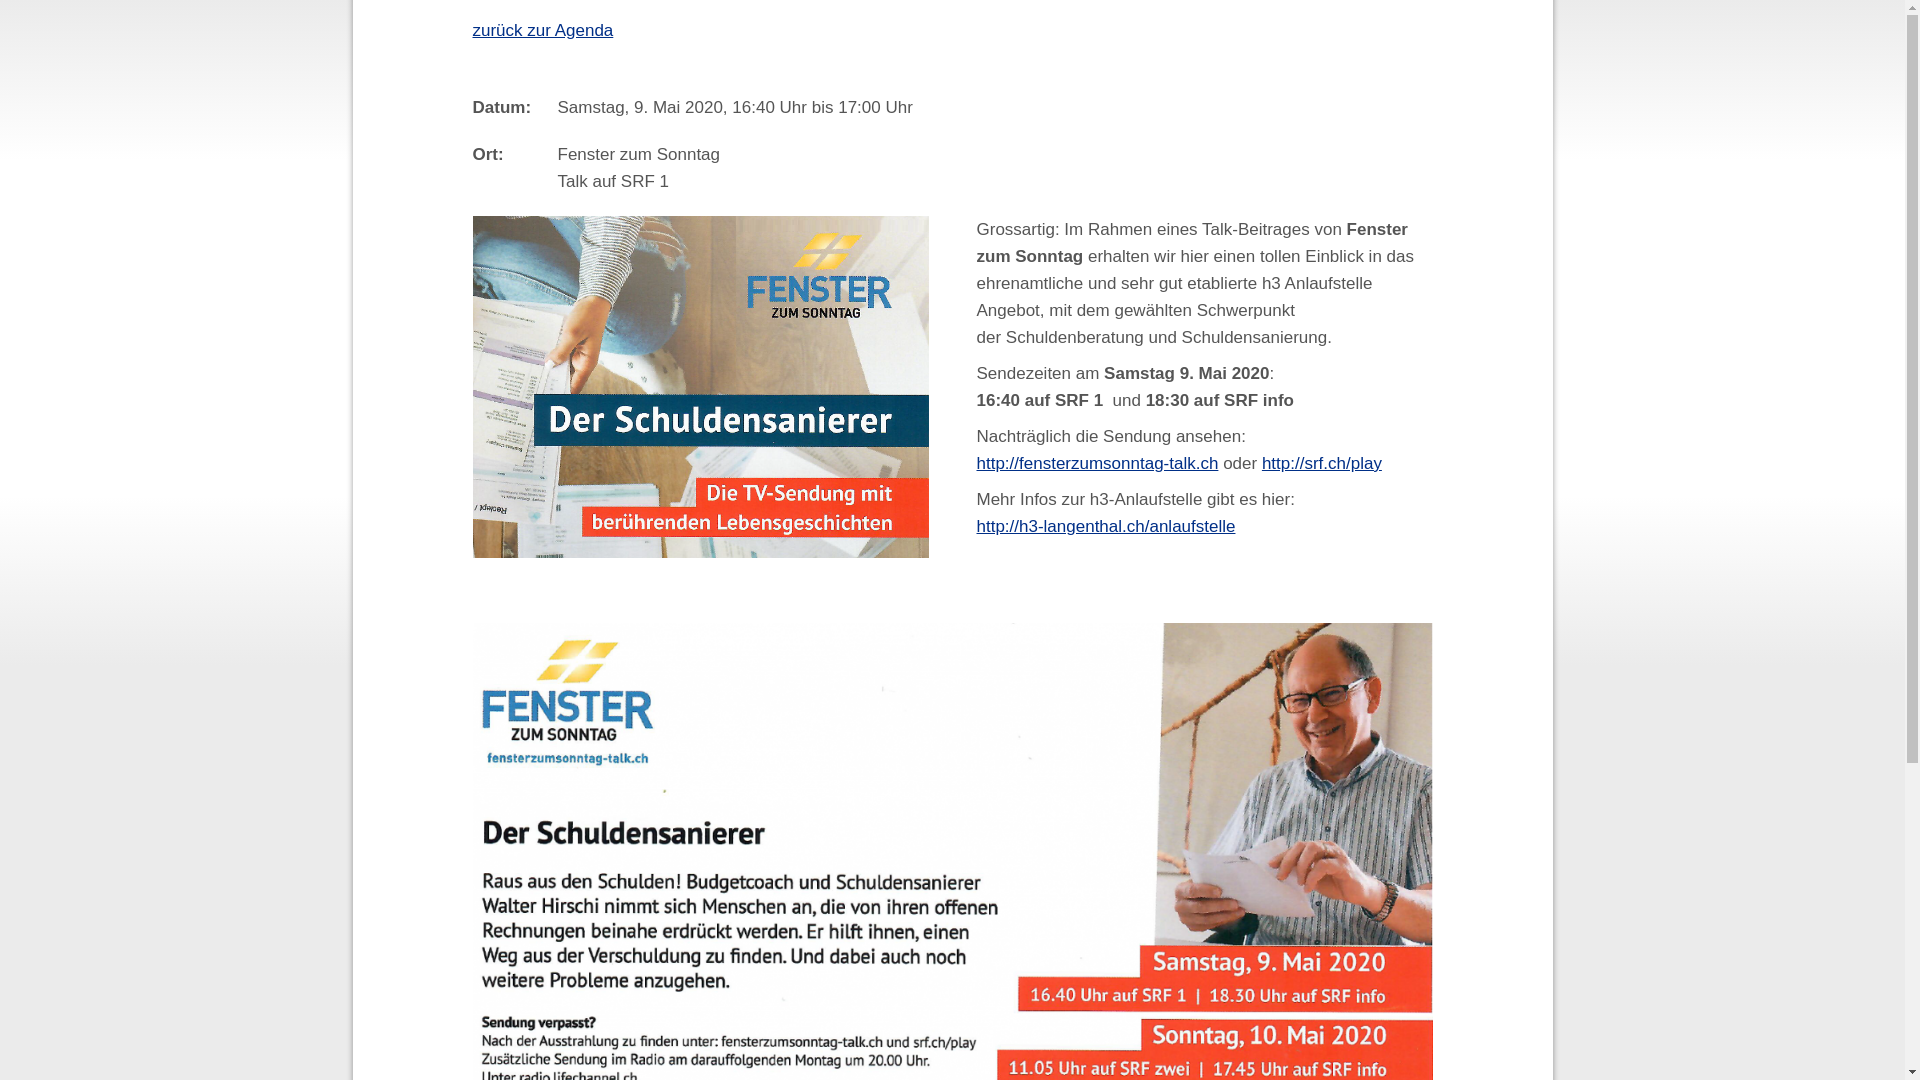 Image resolution: width=1920 pixels, height=1080 pixels. Describe the element at coordinates (360, 34) in the screenshot. I see `Startseite` at that location.